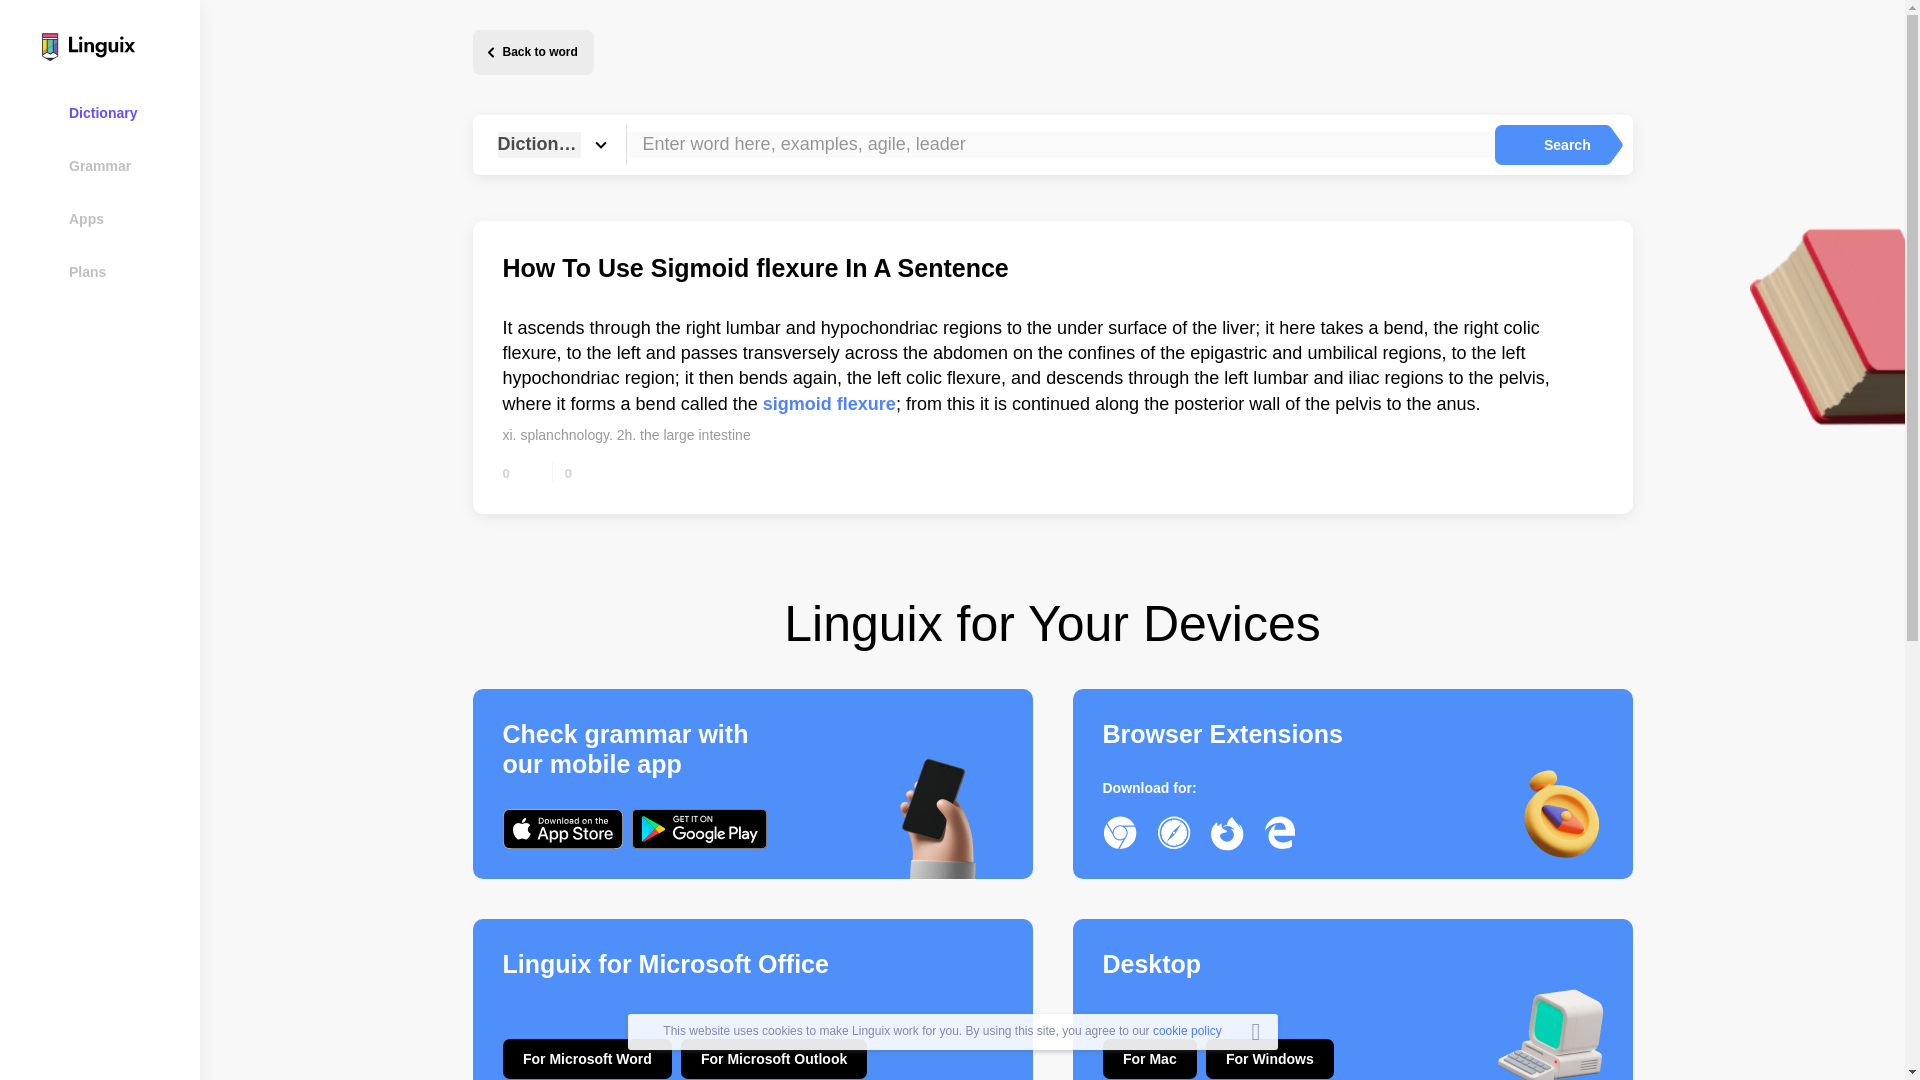 The image size is (1920, 1080). I want to click on Search, so click(1550, 145).